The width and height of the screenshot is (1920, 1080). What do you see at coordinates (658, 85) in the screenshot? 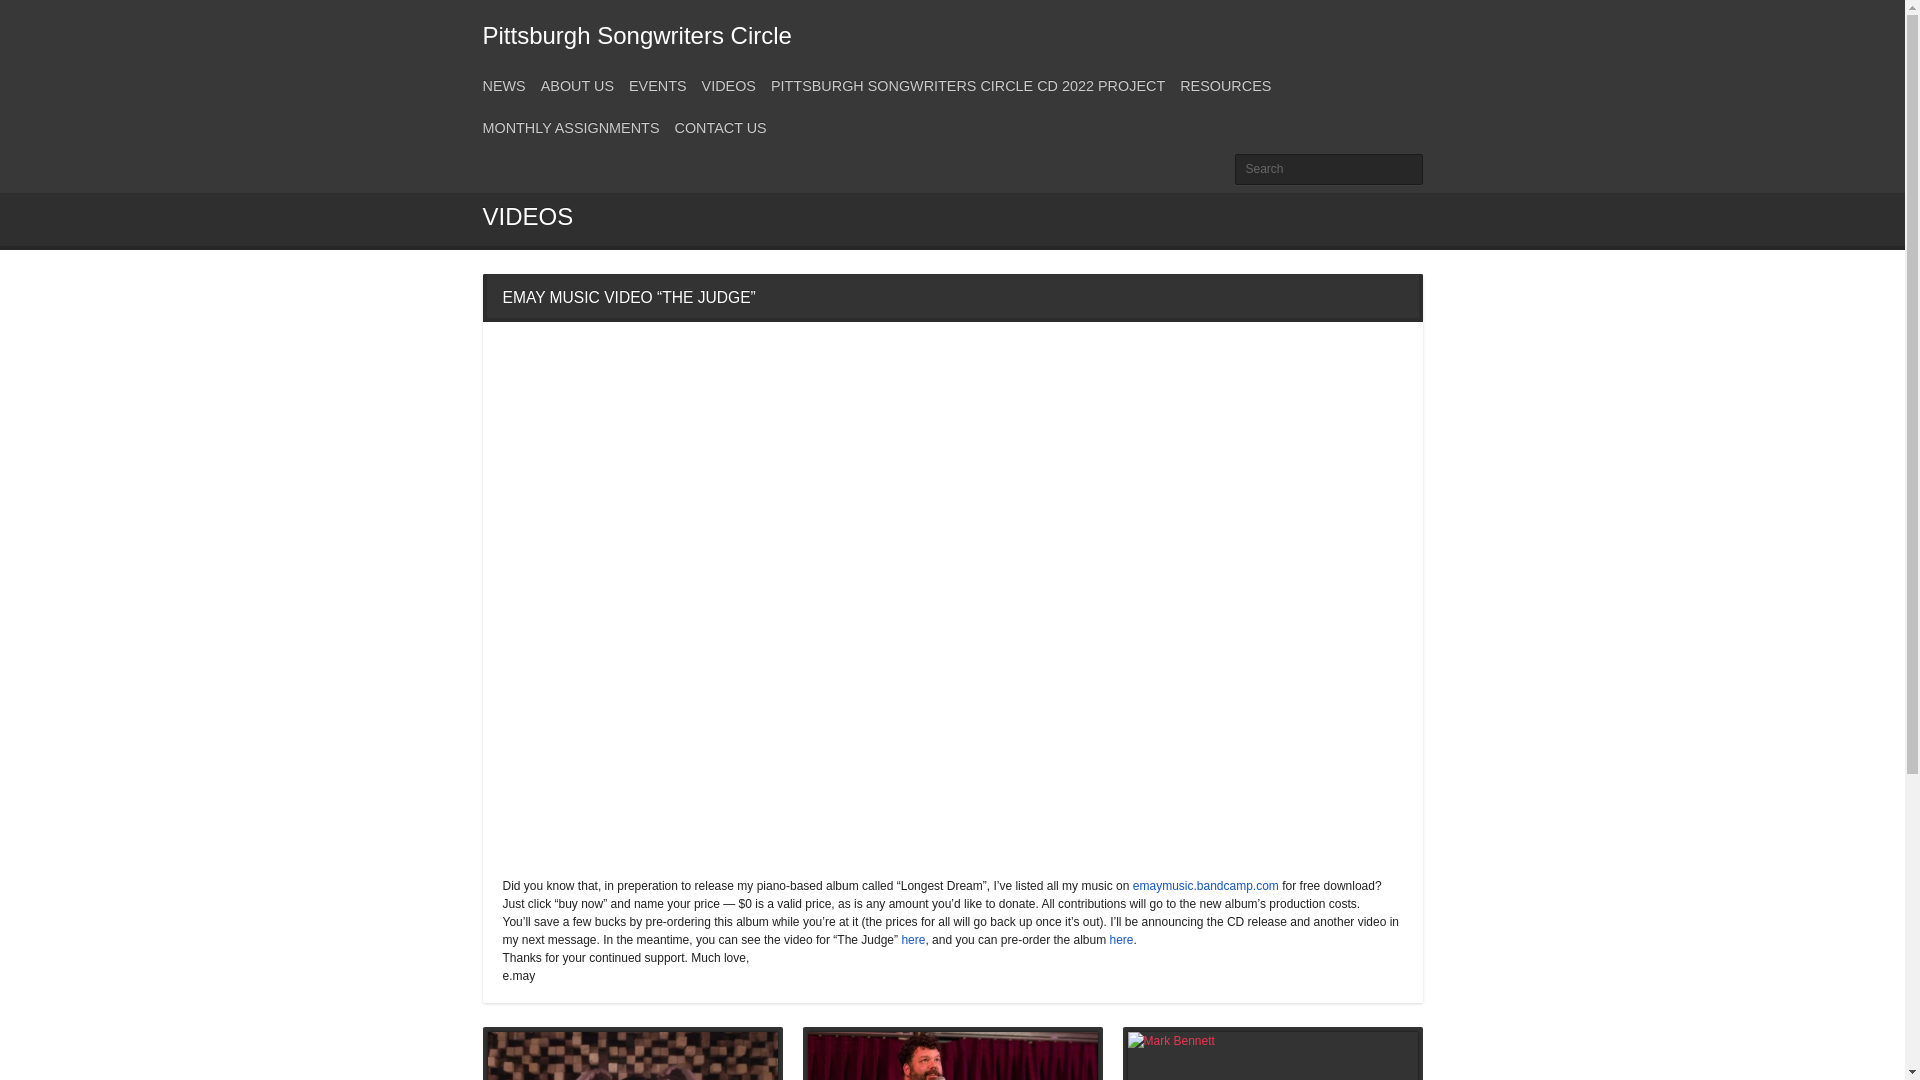
I see `EVENTS` at bounding box center [658, 85].